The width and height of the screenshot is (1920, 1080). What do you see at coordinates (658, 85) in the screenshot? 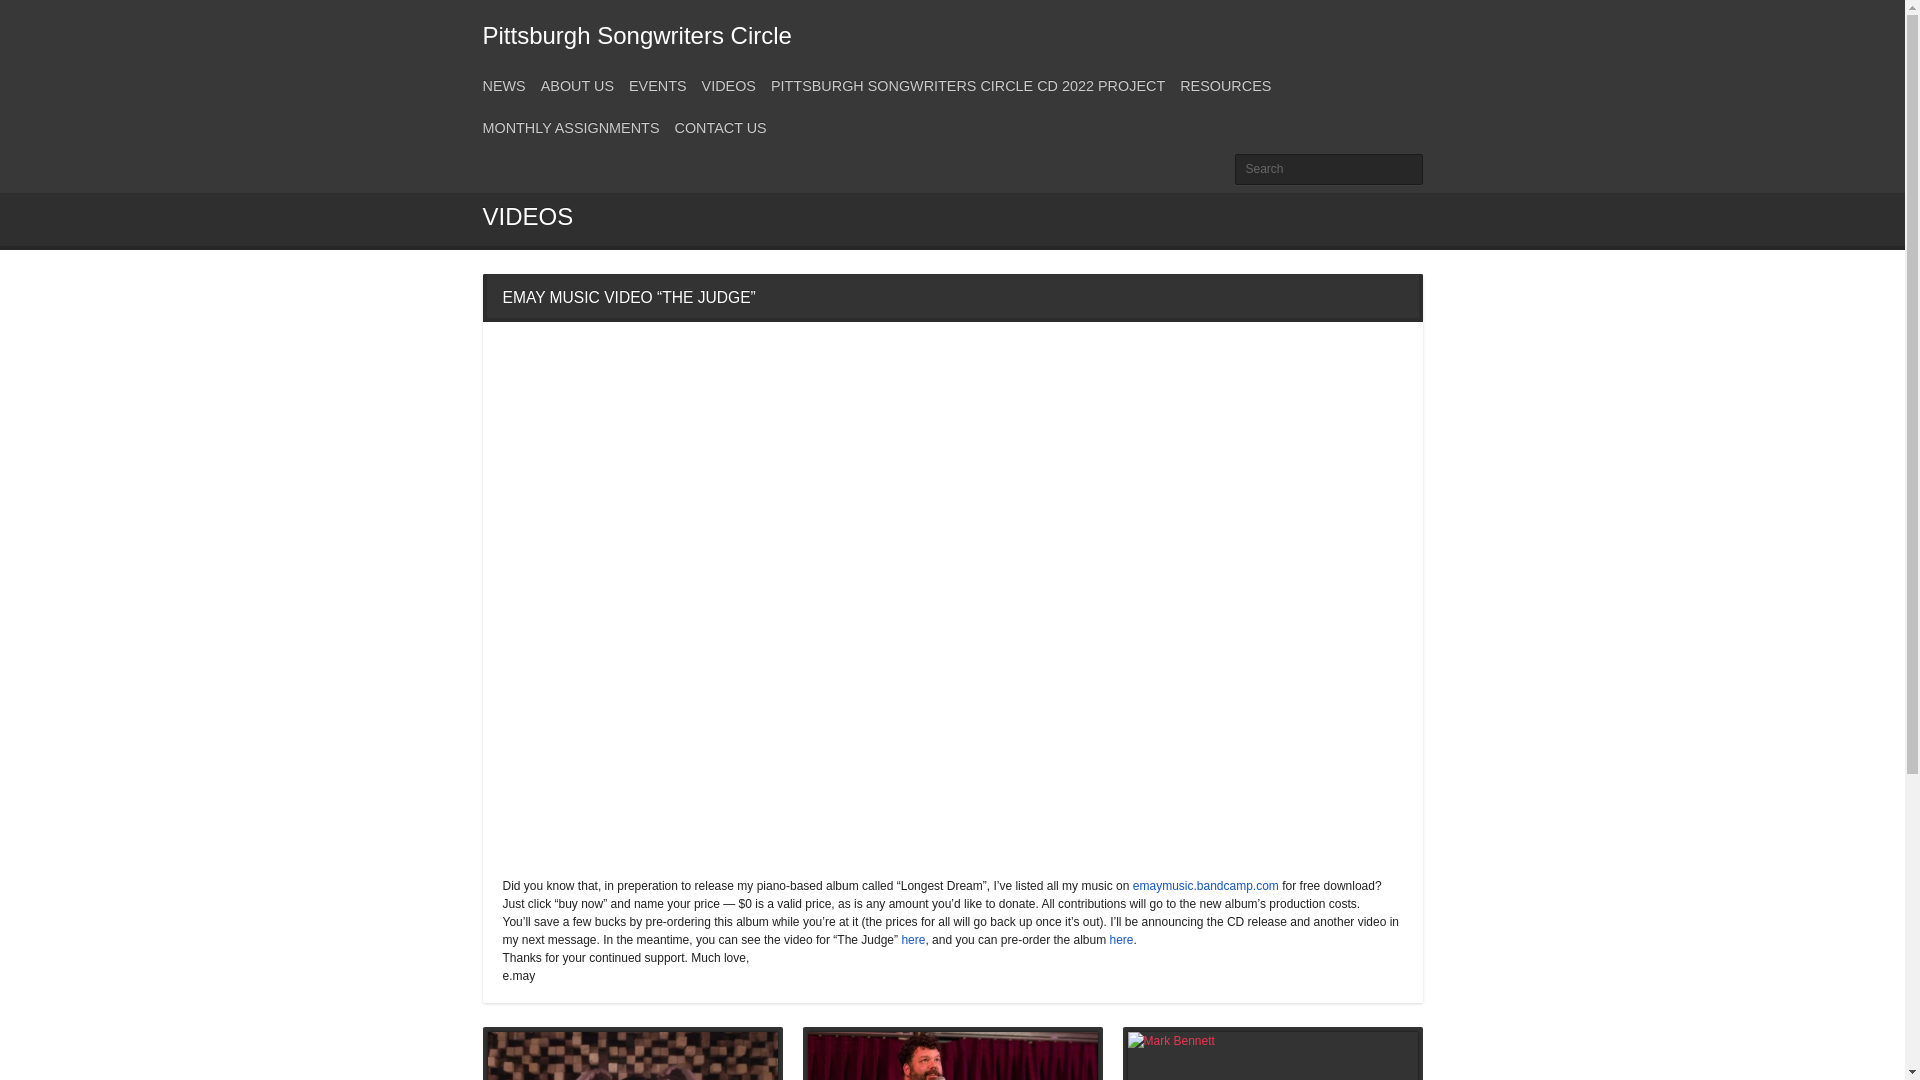
I see `EVENTS` at bounding box center [658, 85].